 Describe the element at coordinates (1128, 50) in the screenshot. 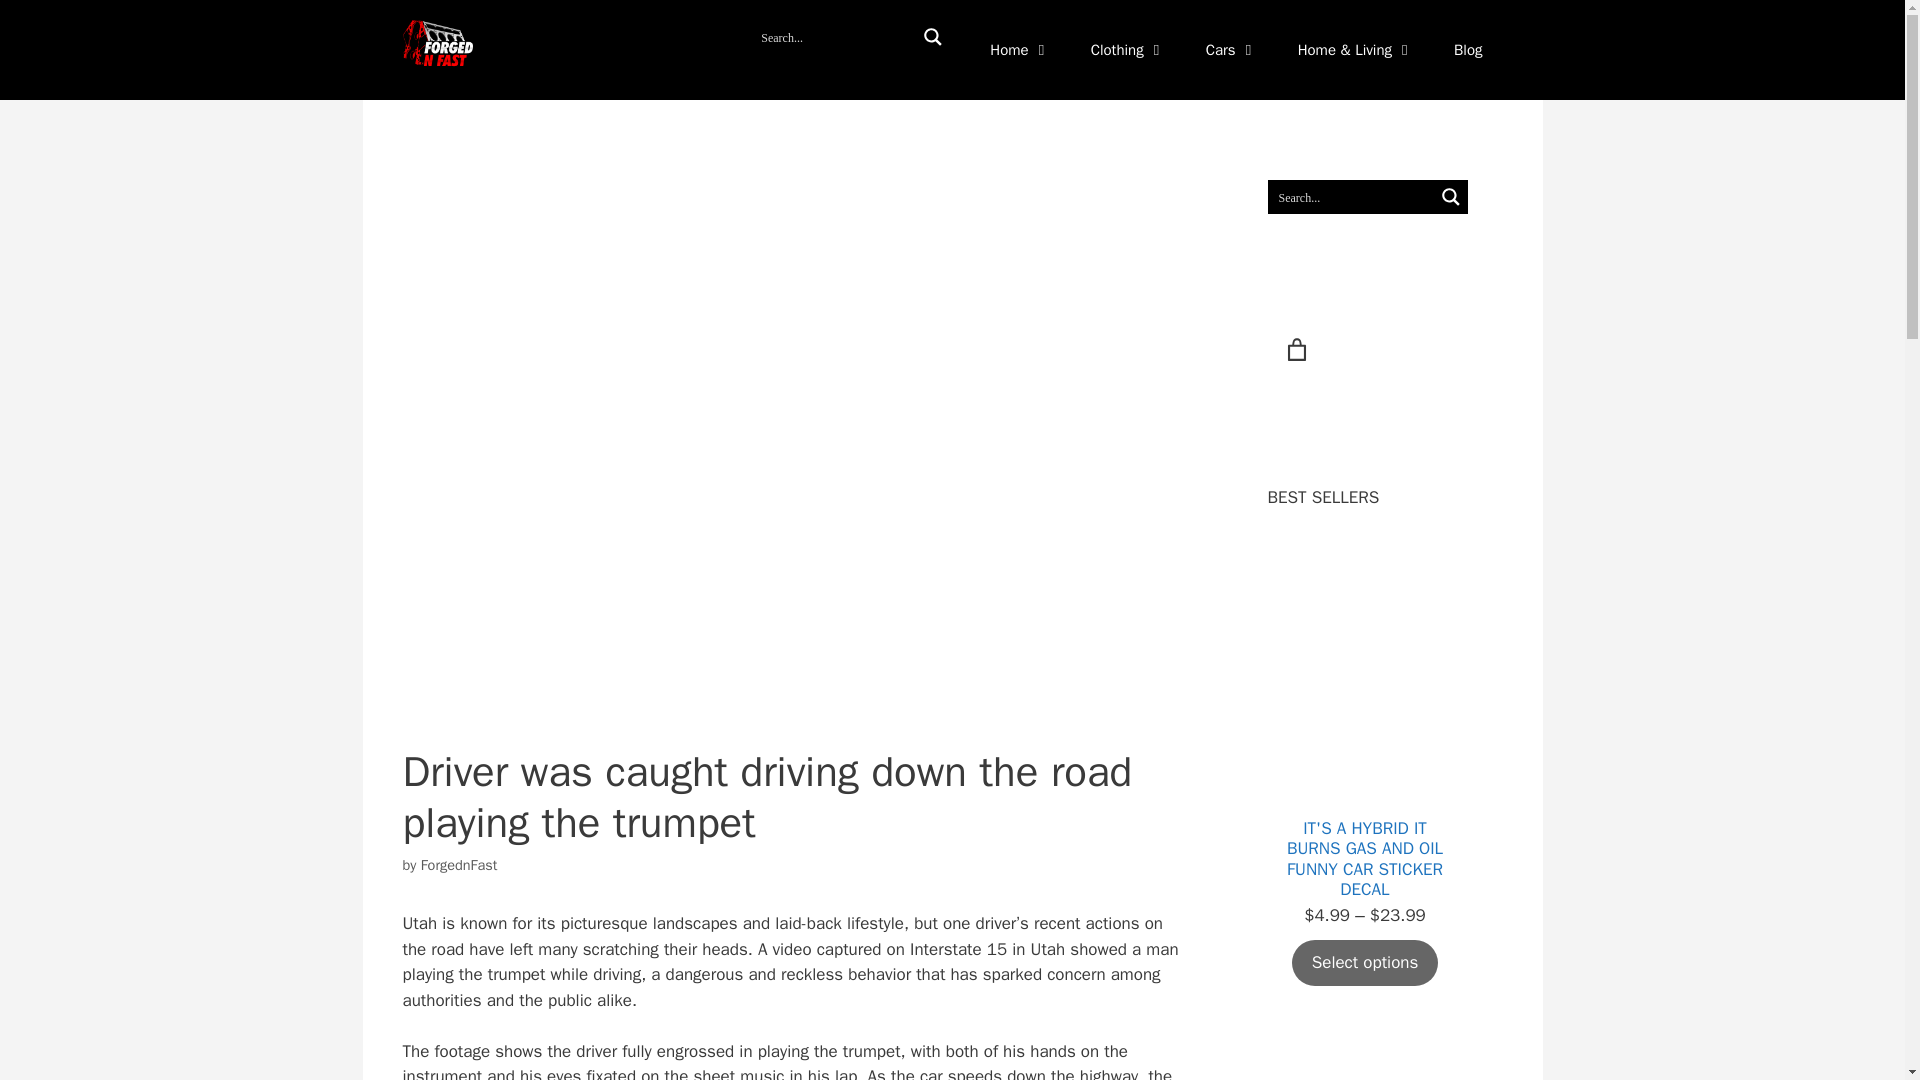

I see `Clothing` at that location.